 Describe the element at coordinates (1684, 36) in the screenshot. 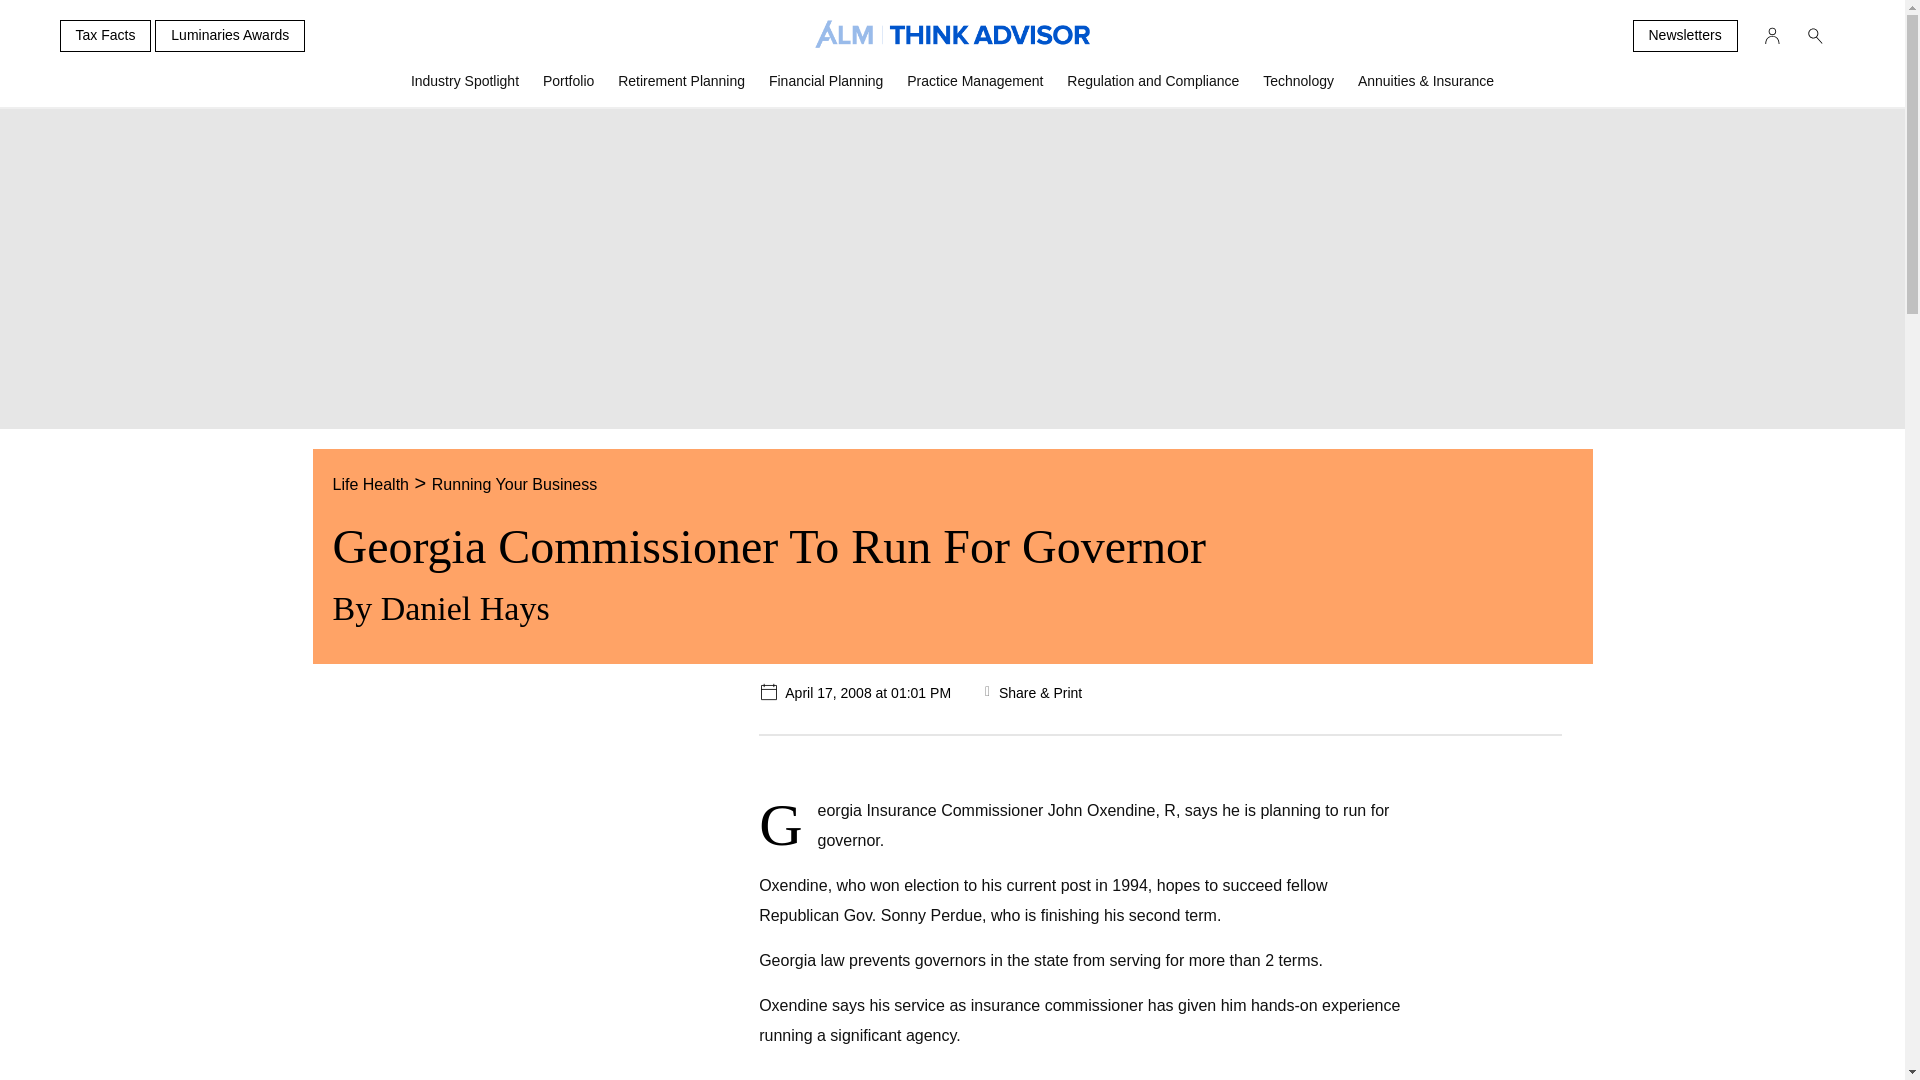

I see `Newsletters` at that location.